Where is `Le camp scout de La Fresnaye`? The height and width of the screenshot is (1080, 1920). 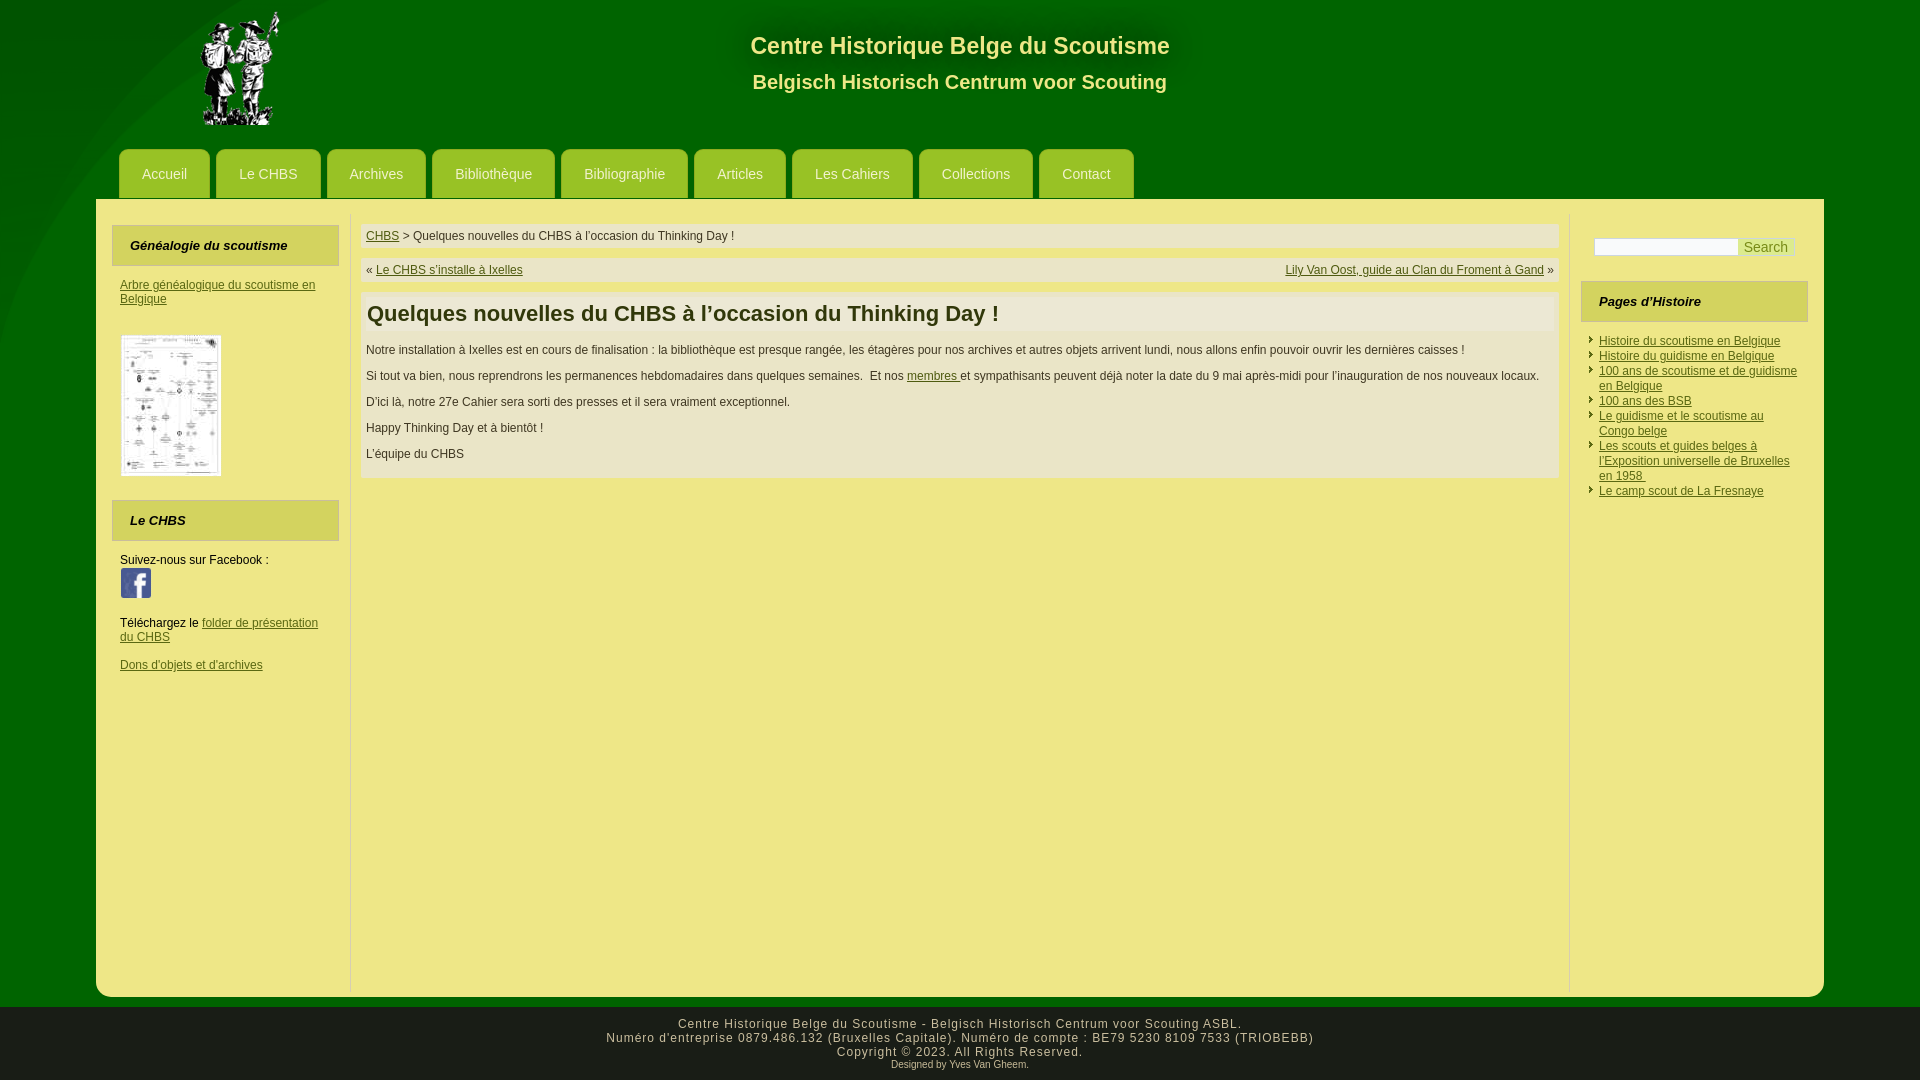 Le camp scout de La Fresnaye is located at coordinates (1682, 491).